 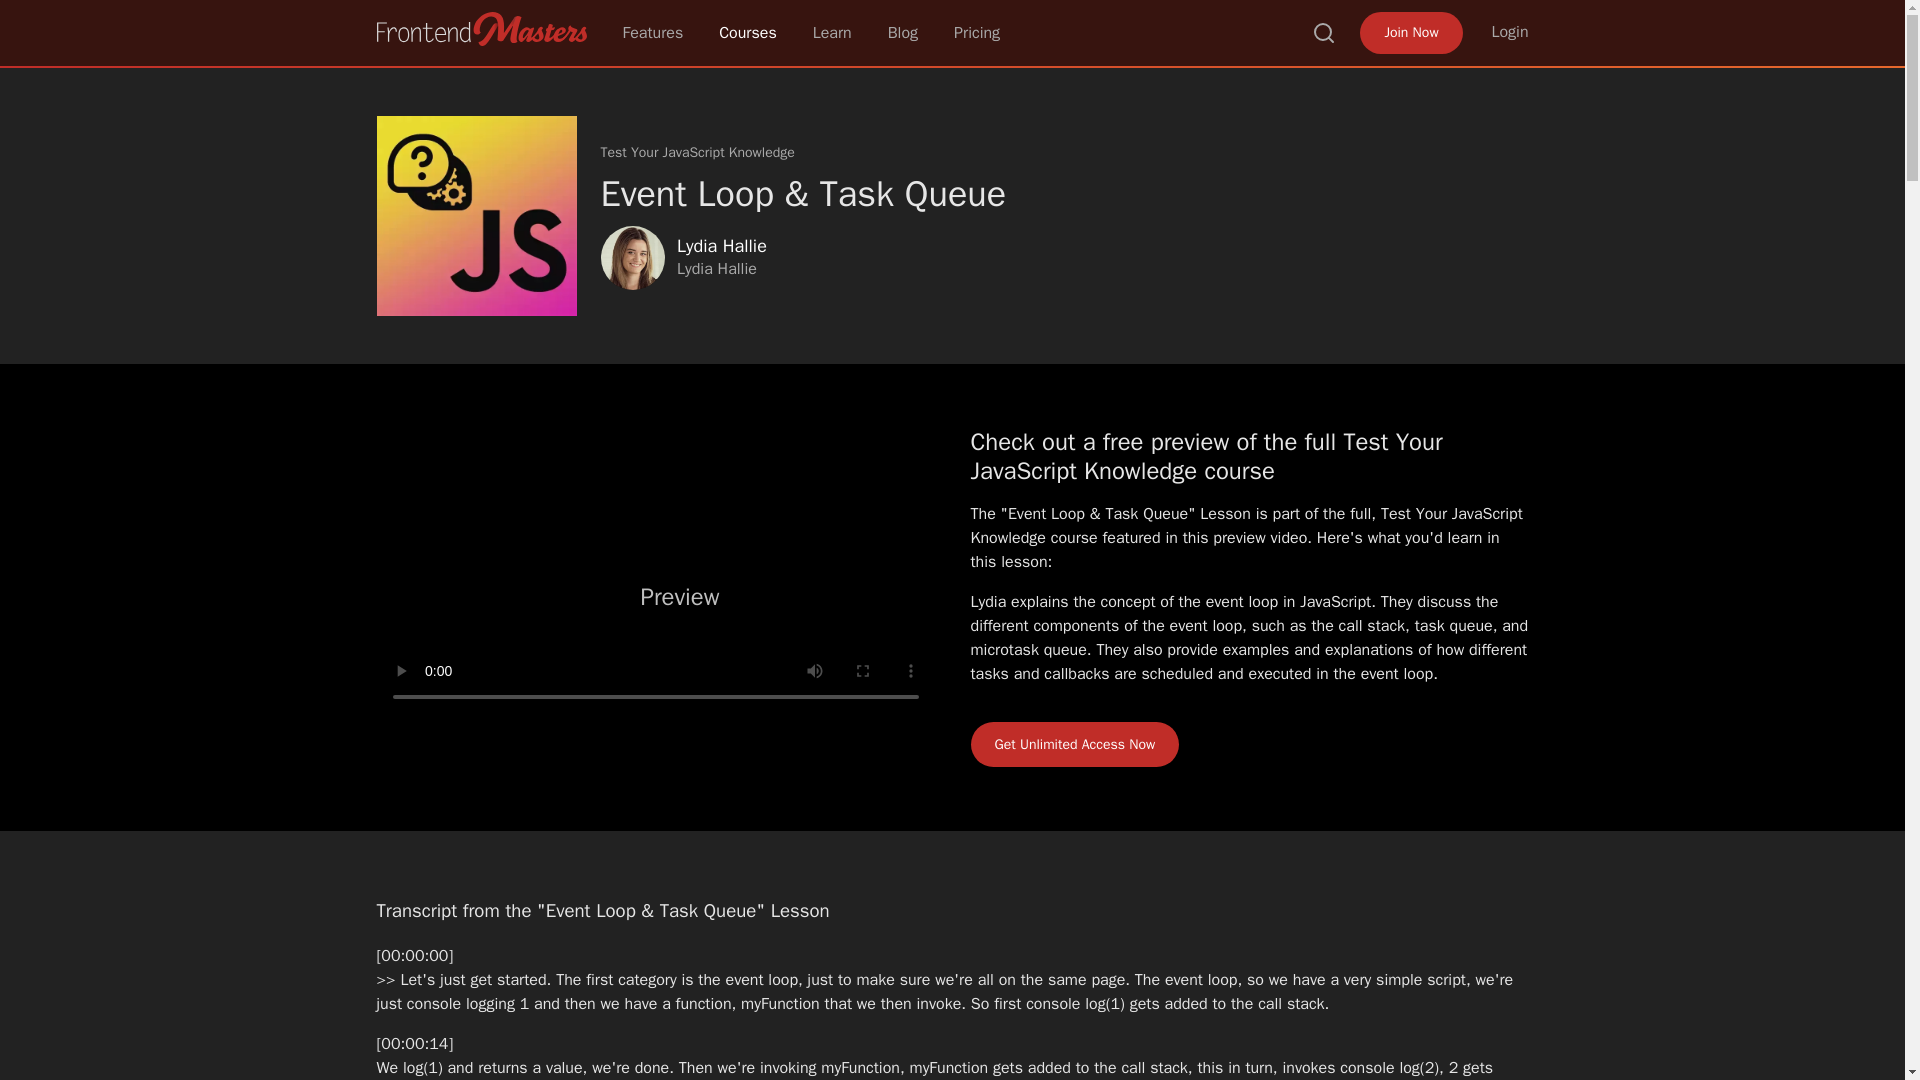 What do you see at coordinates (696, 152) in the screenshot?
I see `Test Your JavaScript Knowledge` at bounding box center [696, 152].